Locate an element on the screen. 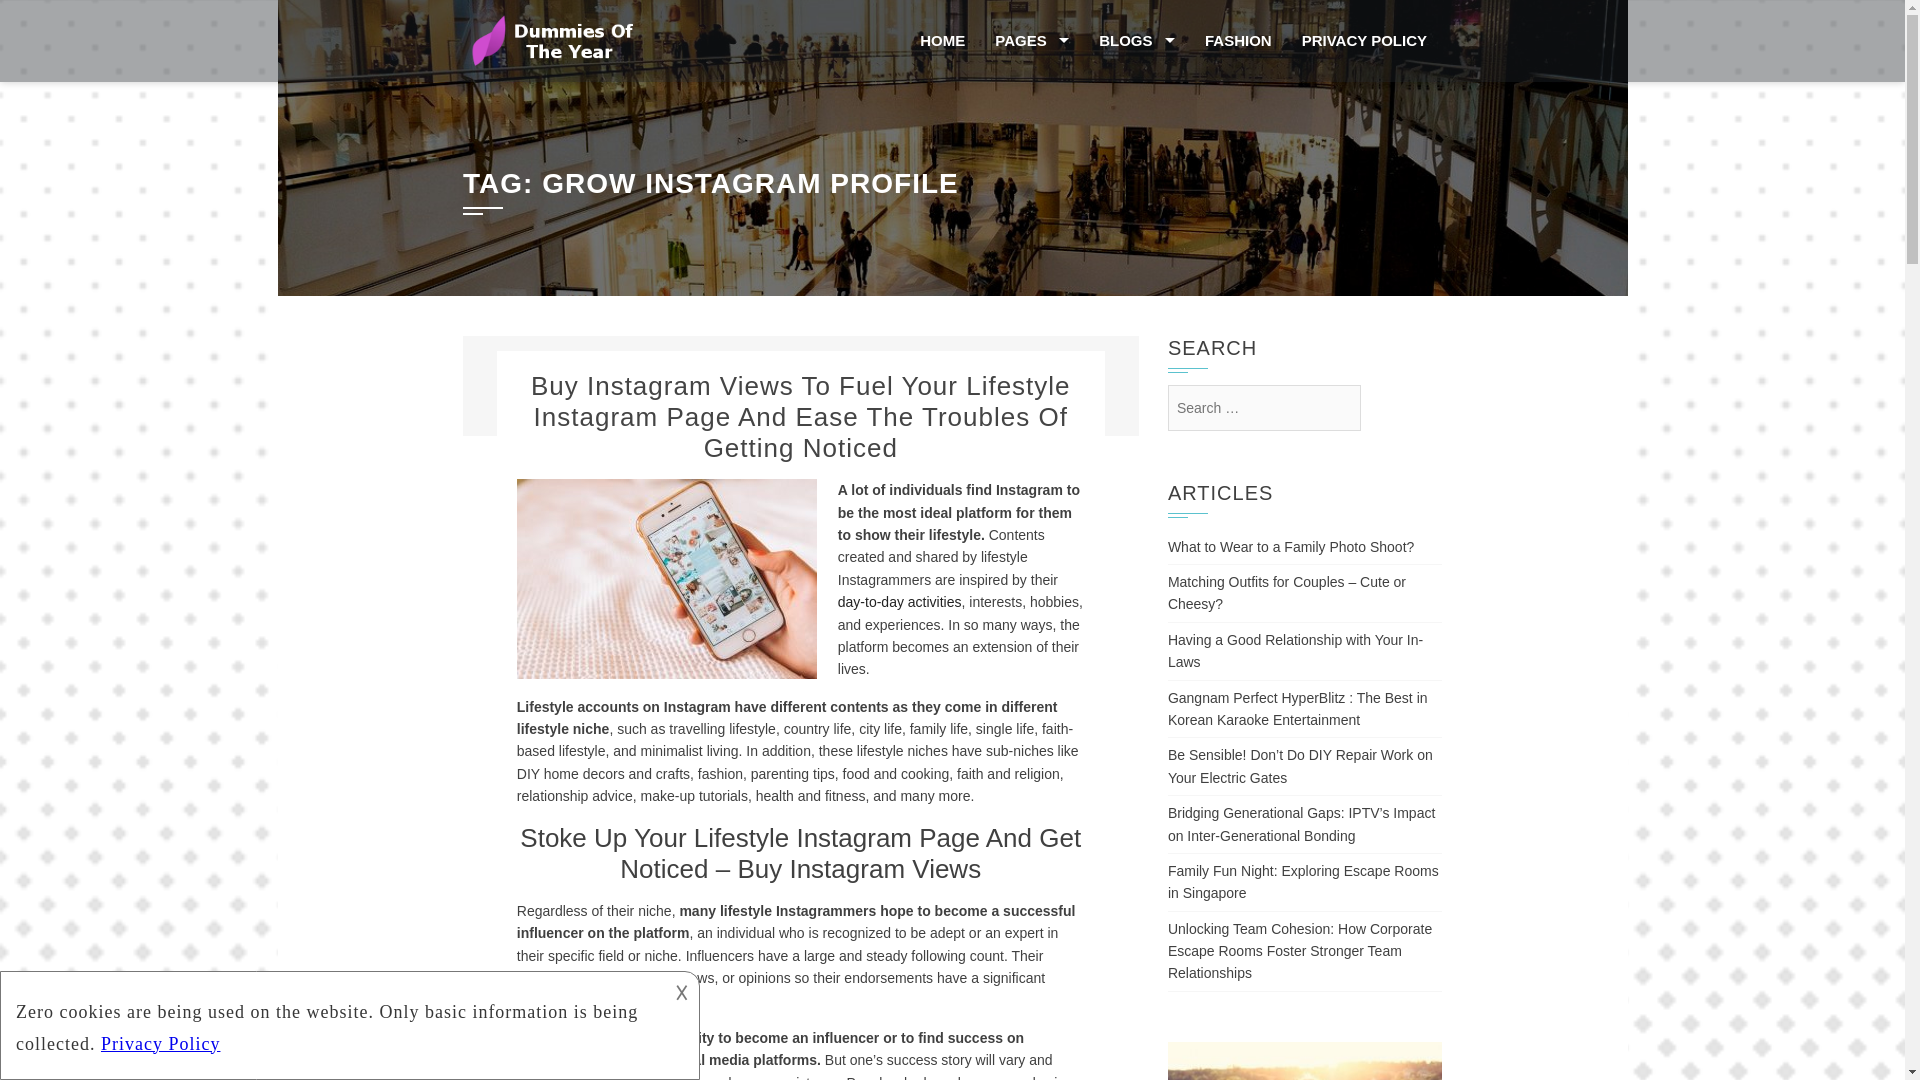 The image size is (1920, 1080). PRIVACY POLICY is located at coordinates (1364, 41).